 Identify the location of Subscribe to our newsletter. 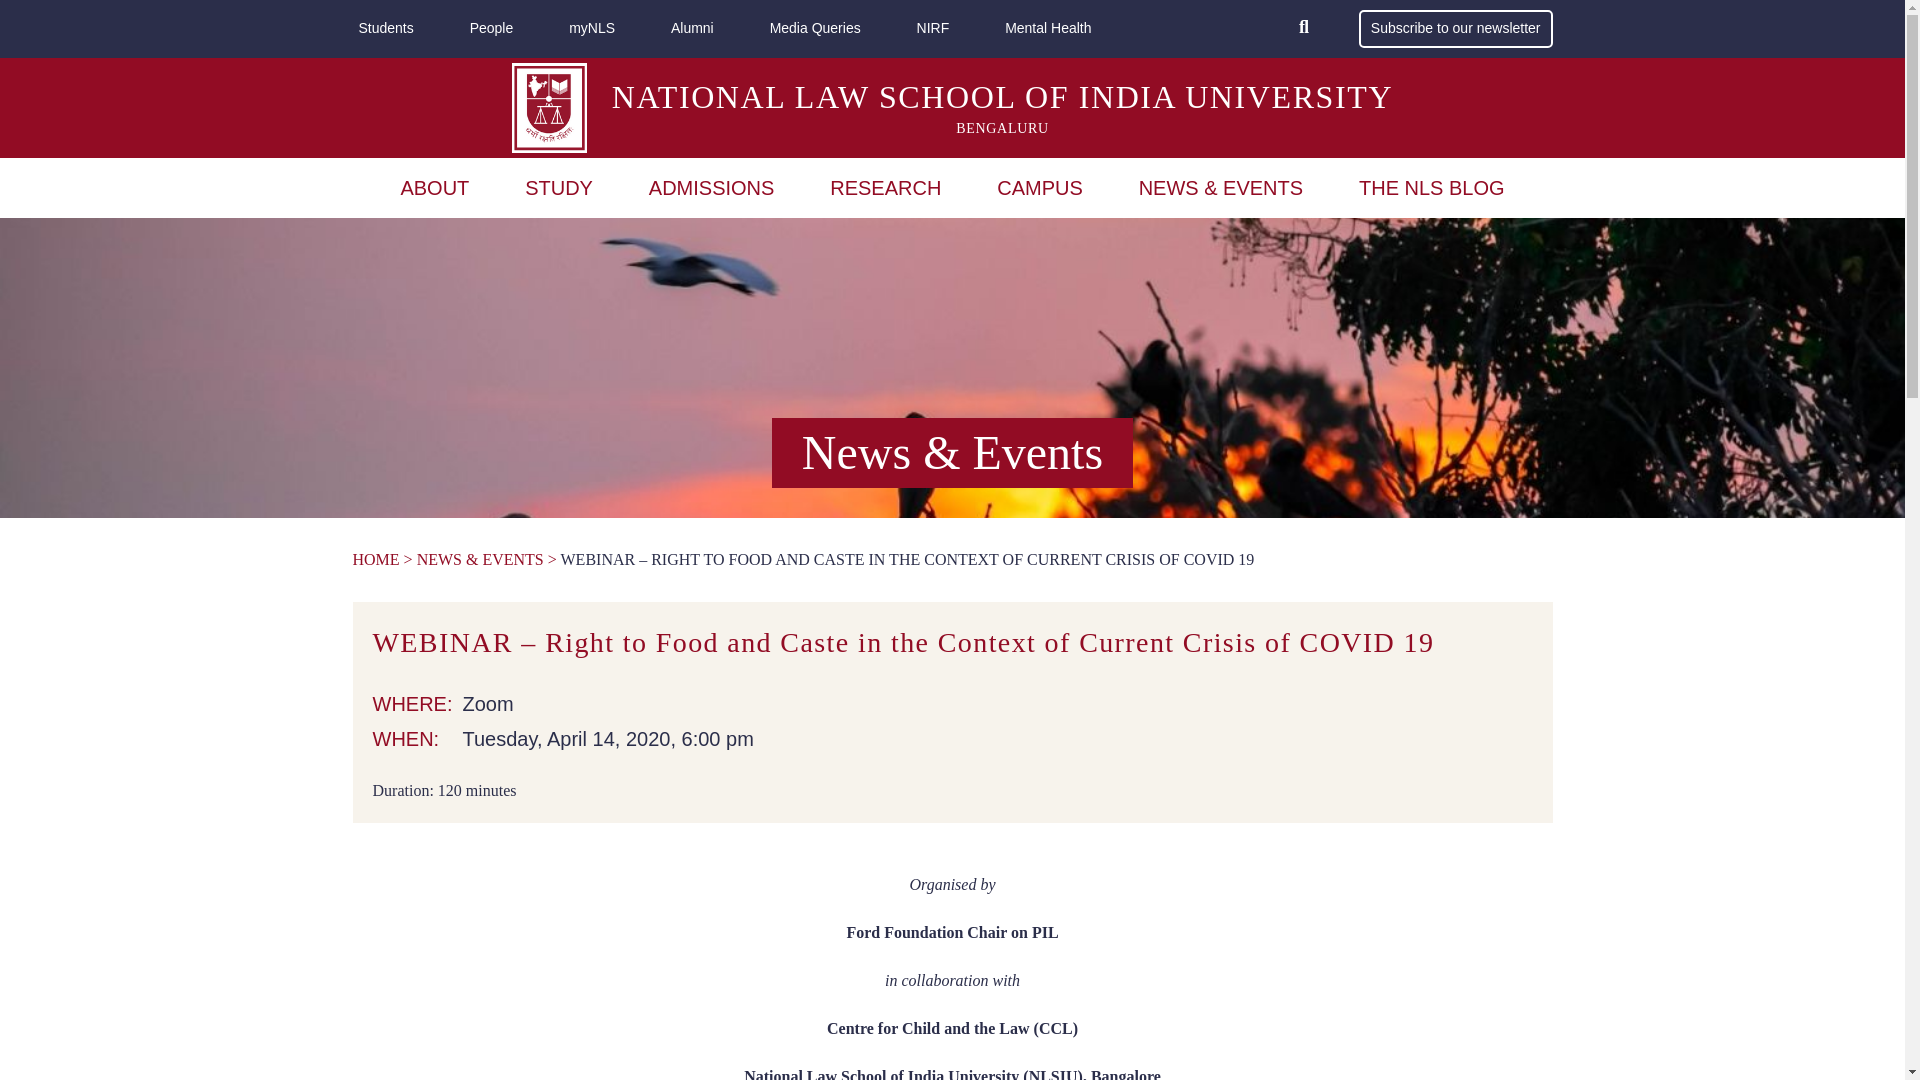
(1456, 28).